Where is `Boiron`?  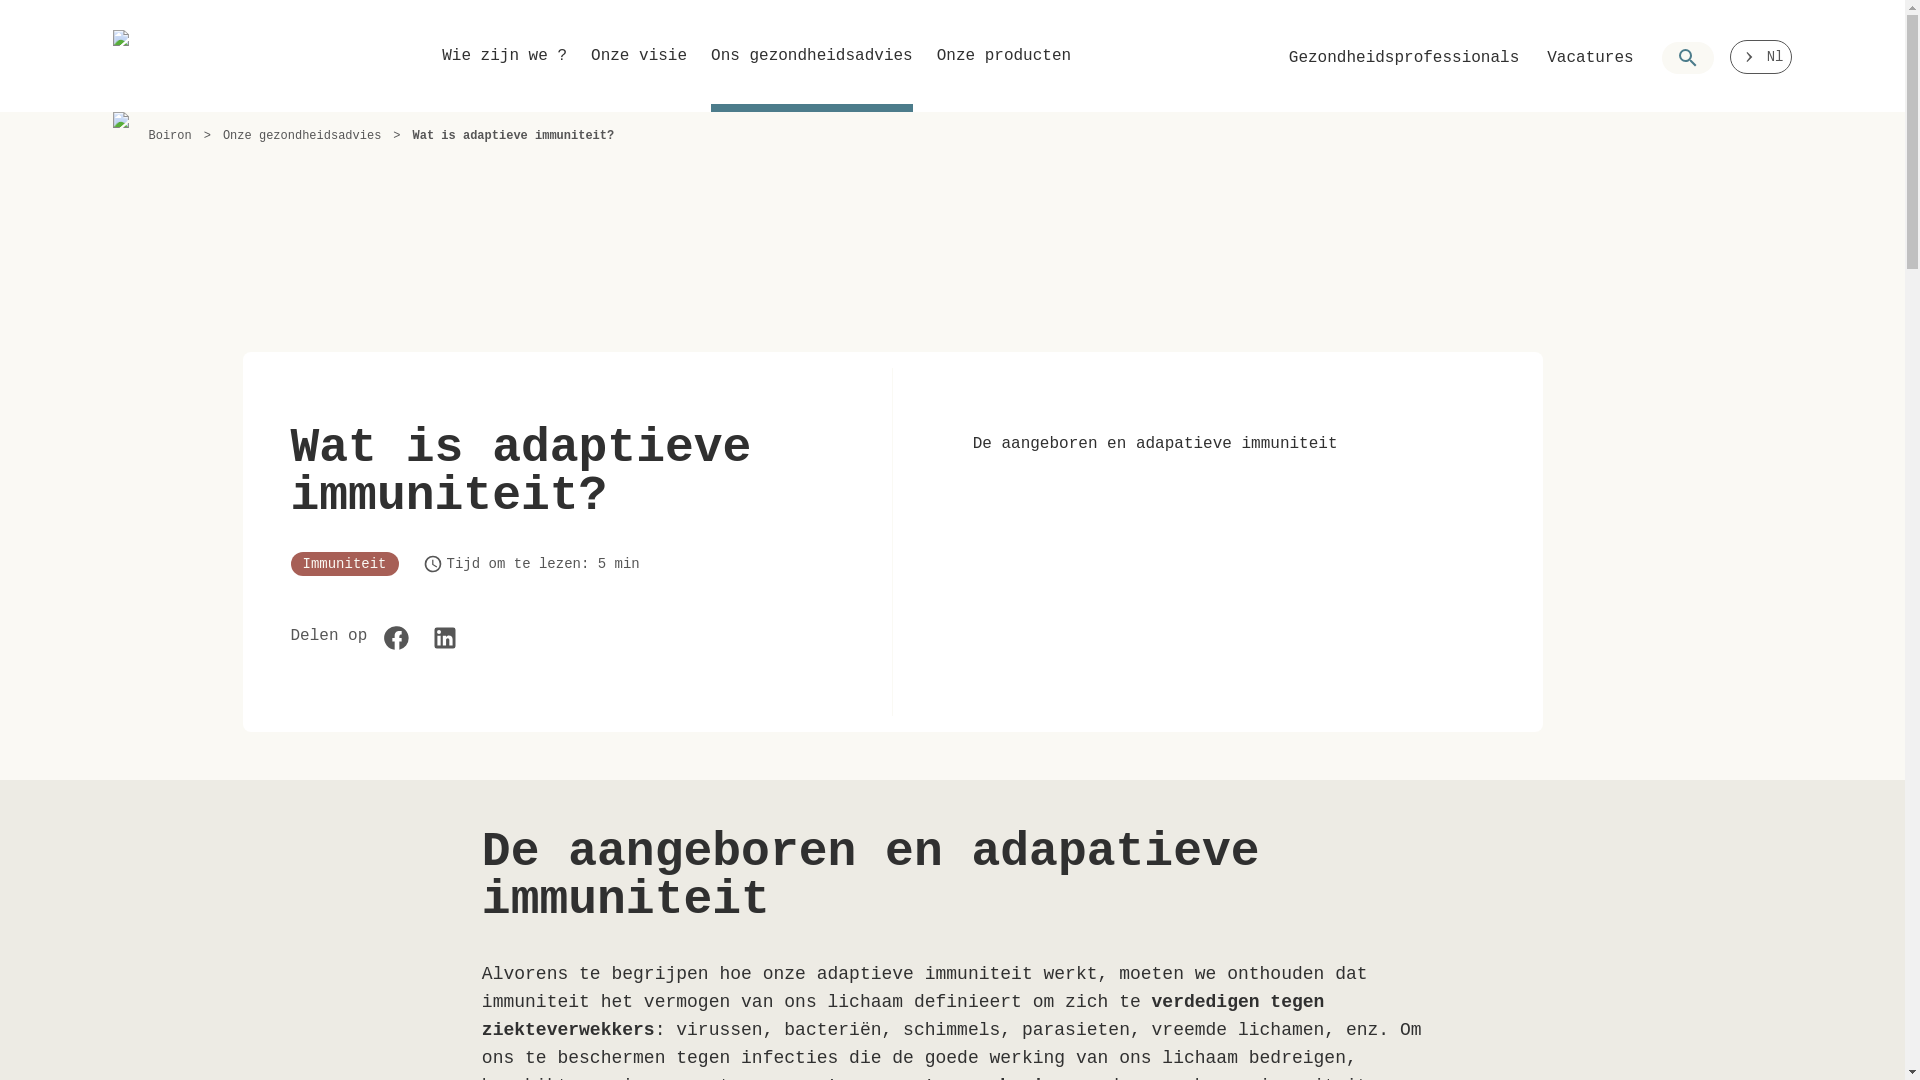 Boiron is located at coordinates (170, 136).